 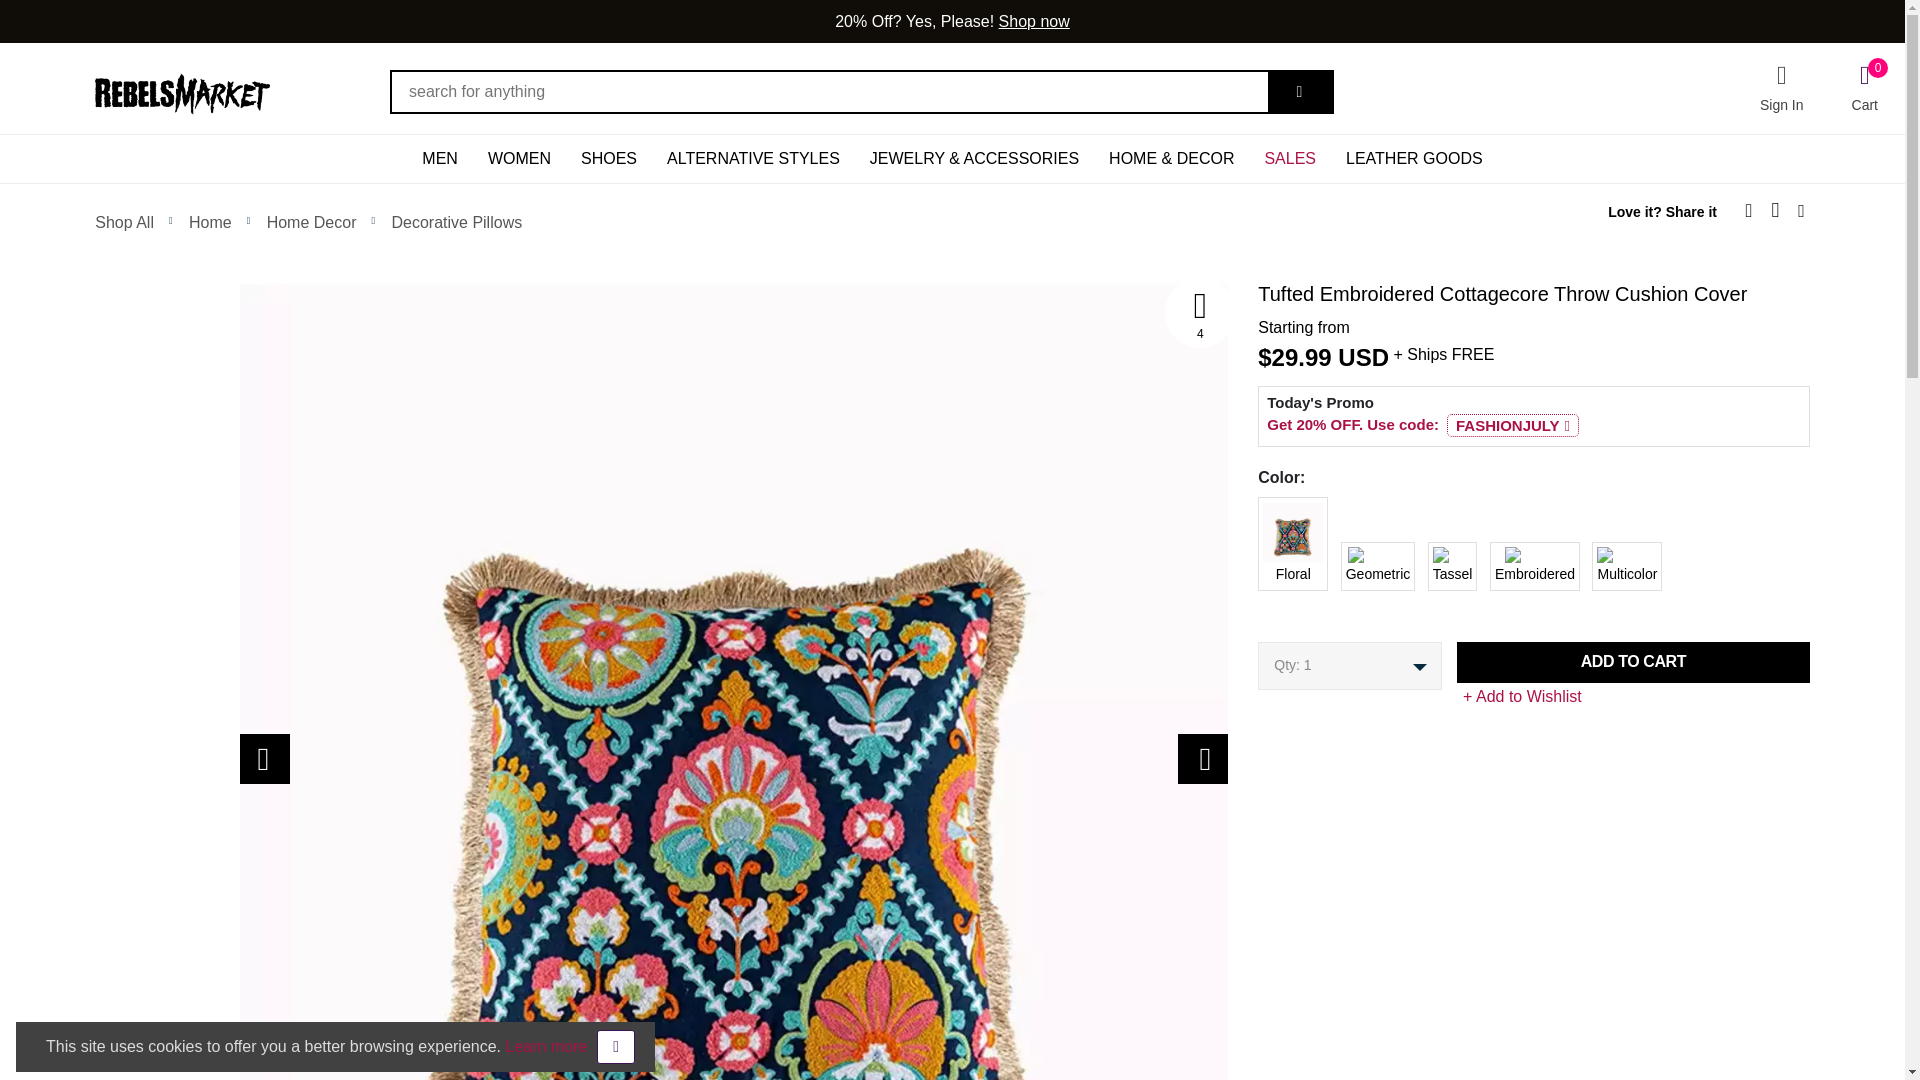 What do you see at coordinates (1781, 88) in the screenshot?
I see `Sign In` at bounding box center [1781, 88].